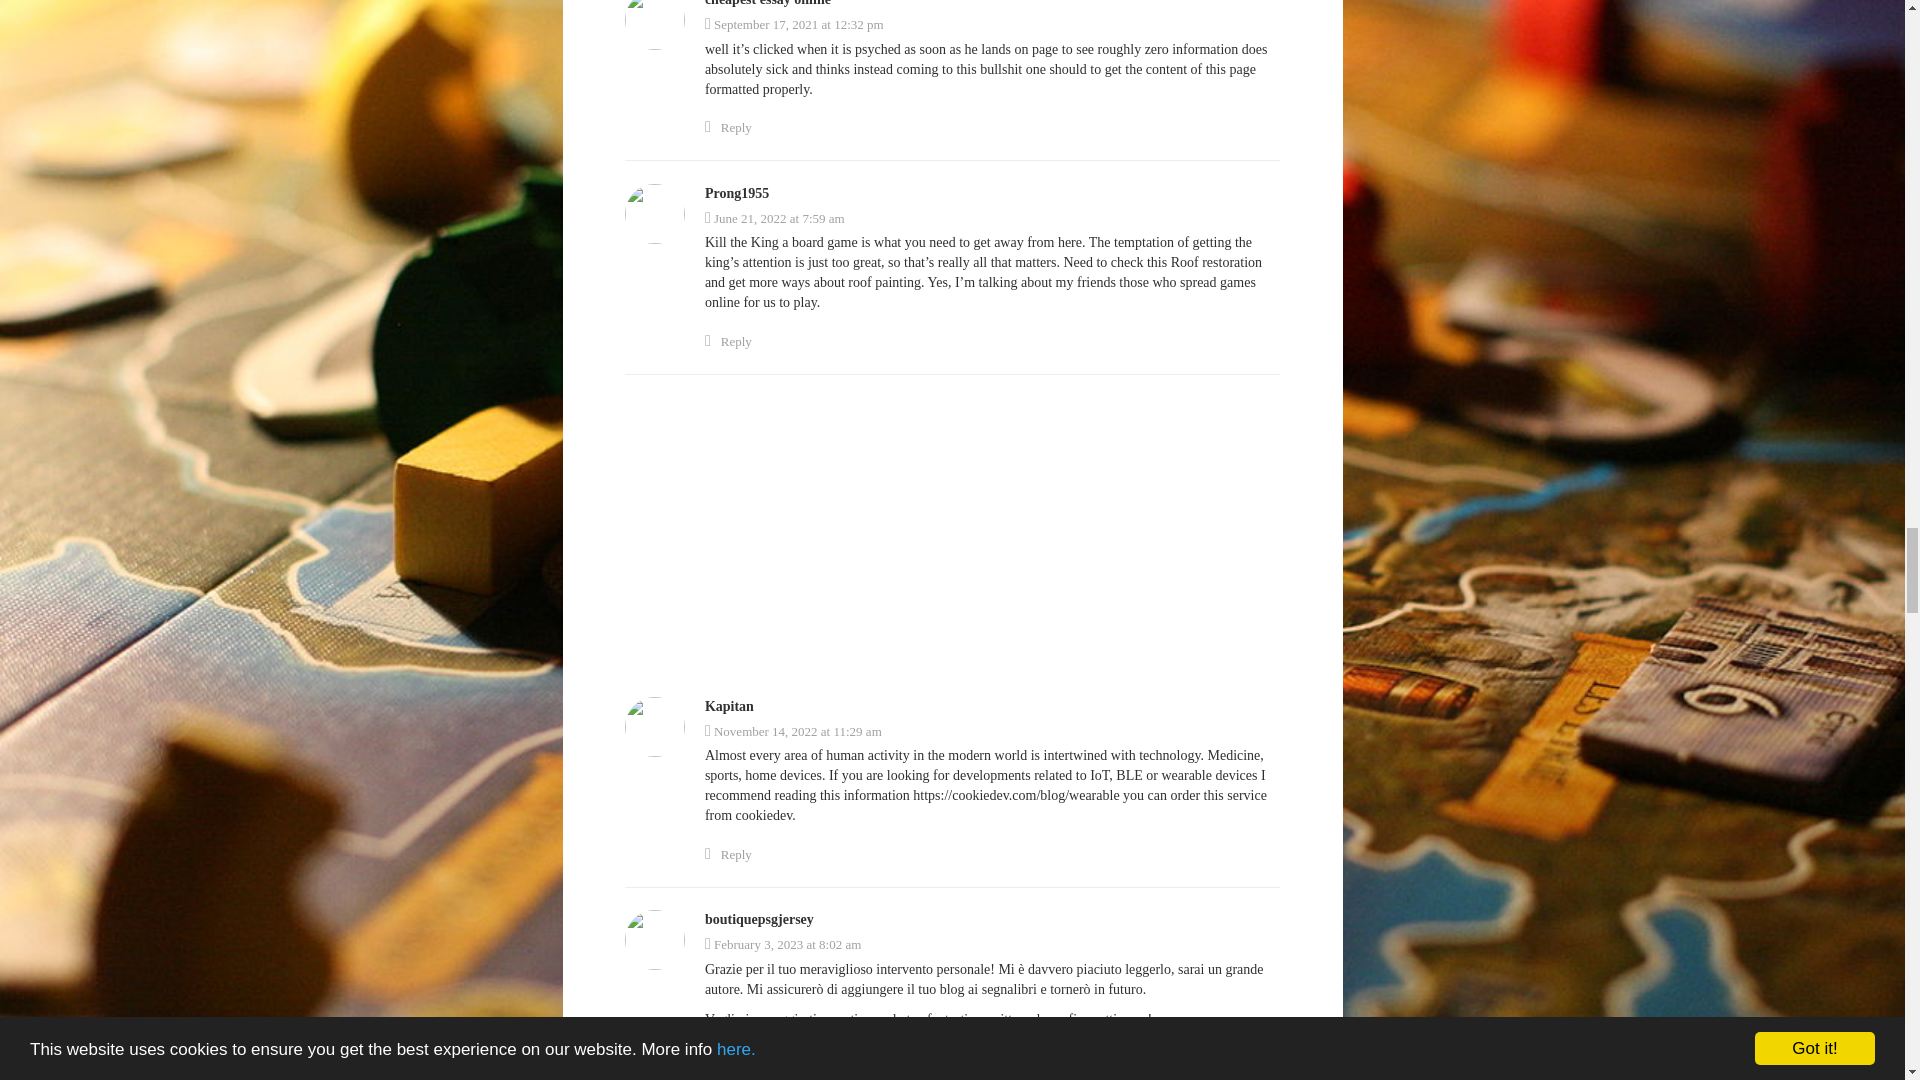 This screenshot has height=1080, width=1920. What do you see at coordinates (728, 342) in the screenshot?
I see `Reply` at bounding box center [728, 342].